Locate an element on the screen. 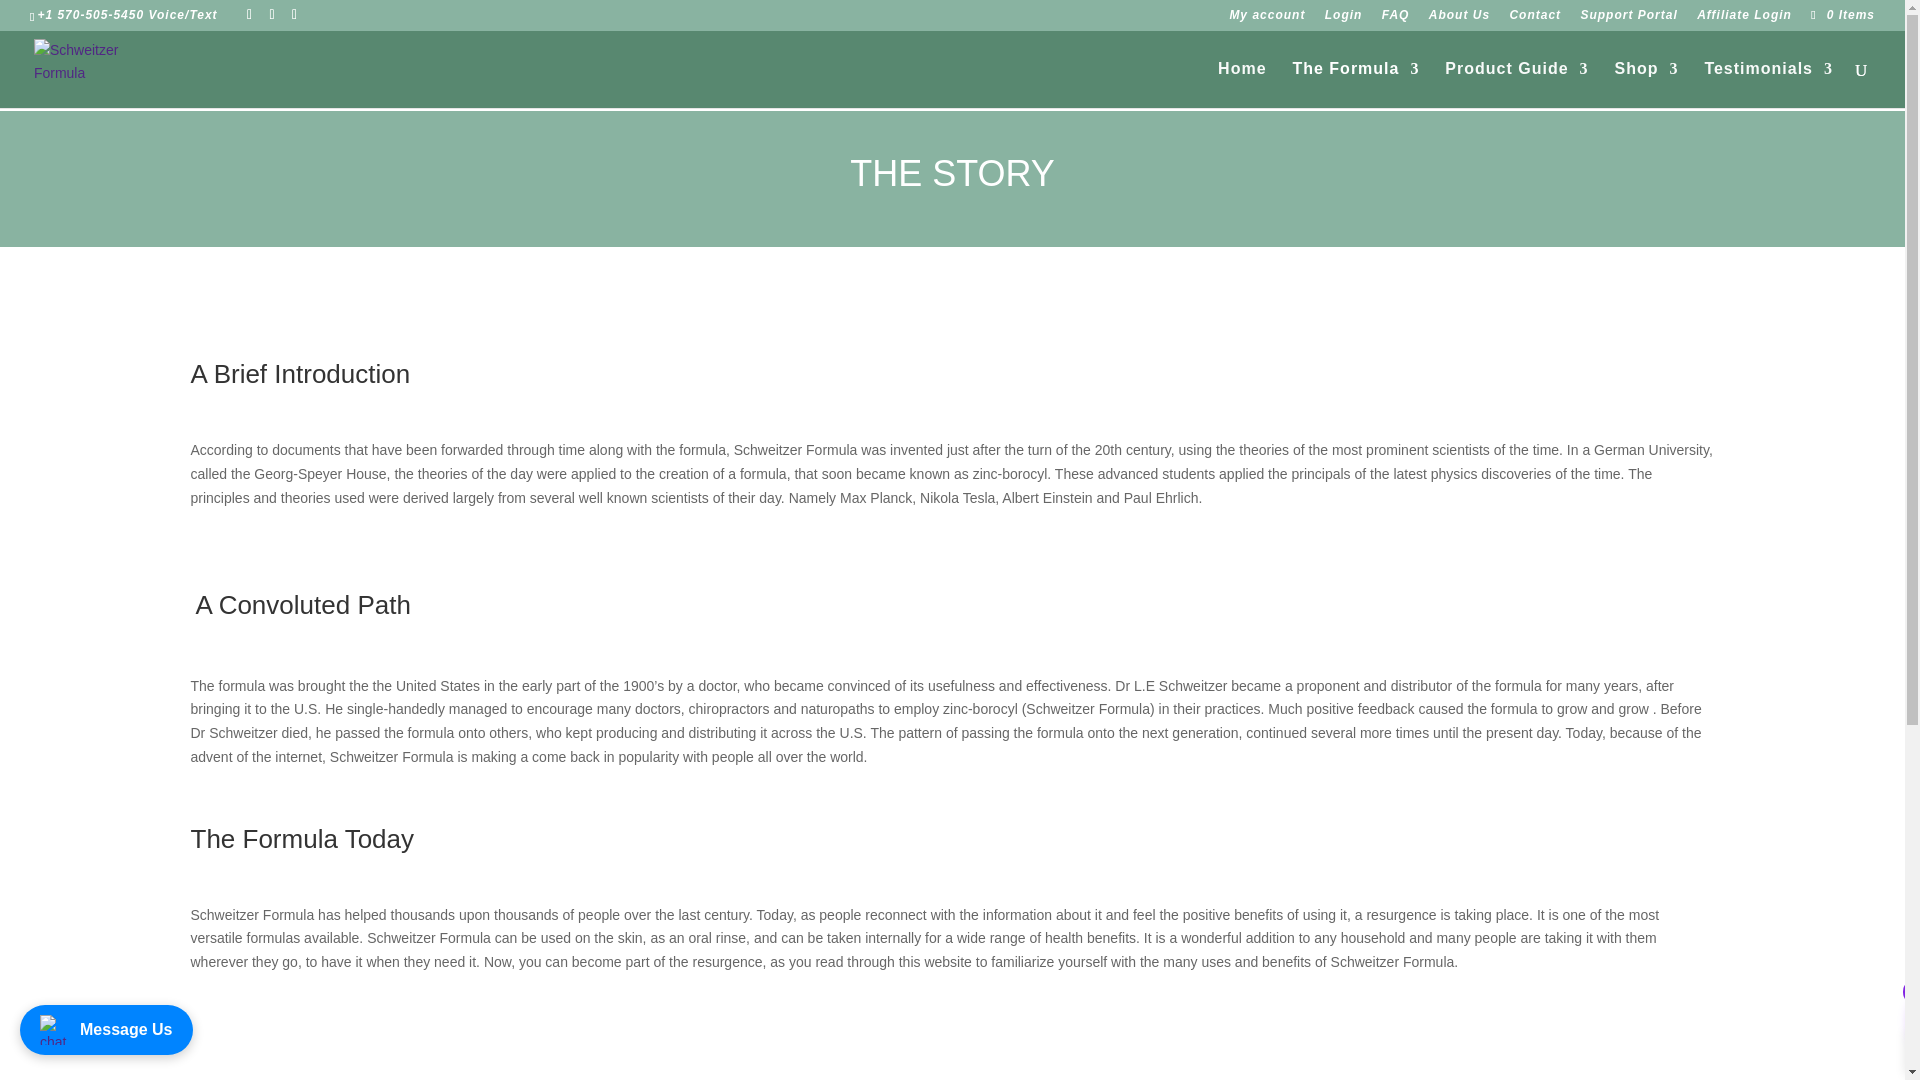 This screenshot has width=1920, height=1080. FAQ is located at coordinates (1396, 19).